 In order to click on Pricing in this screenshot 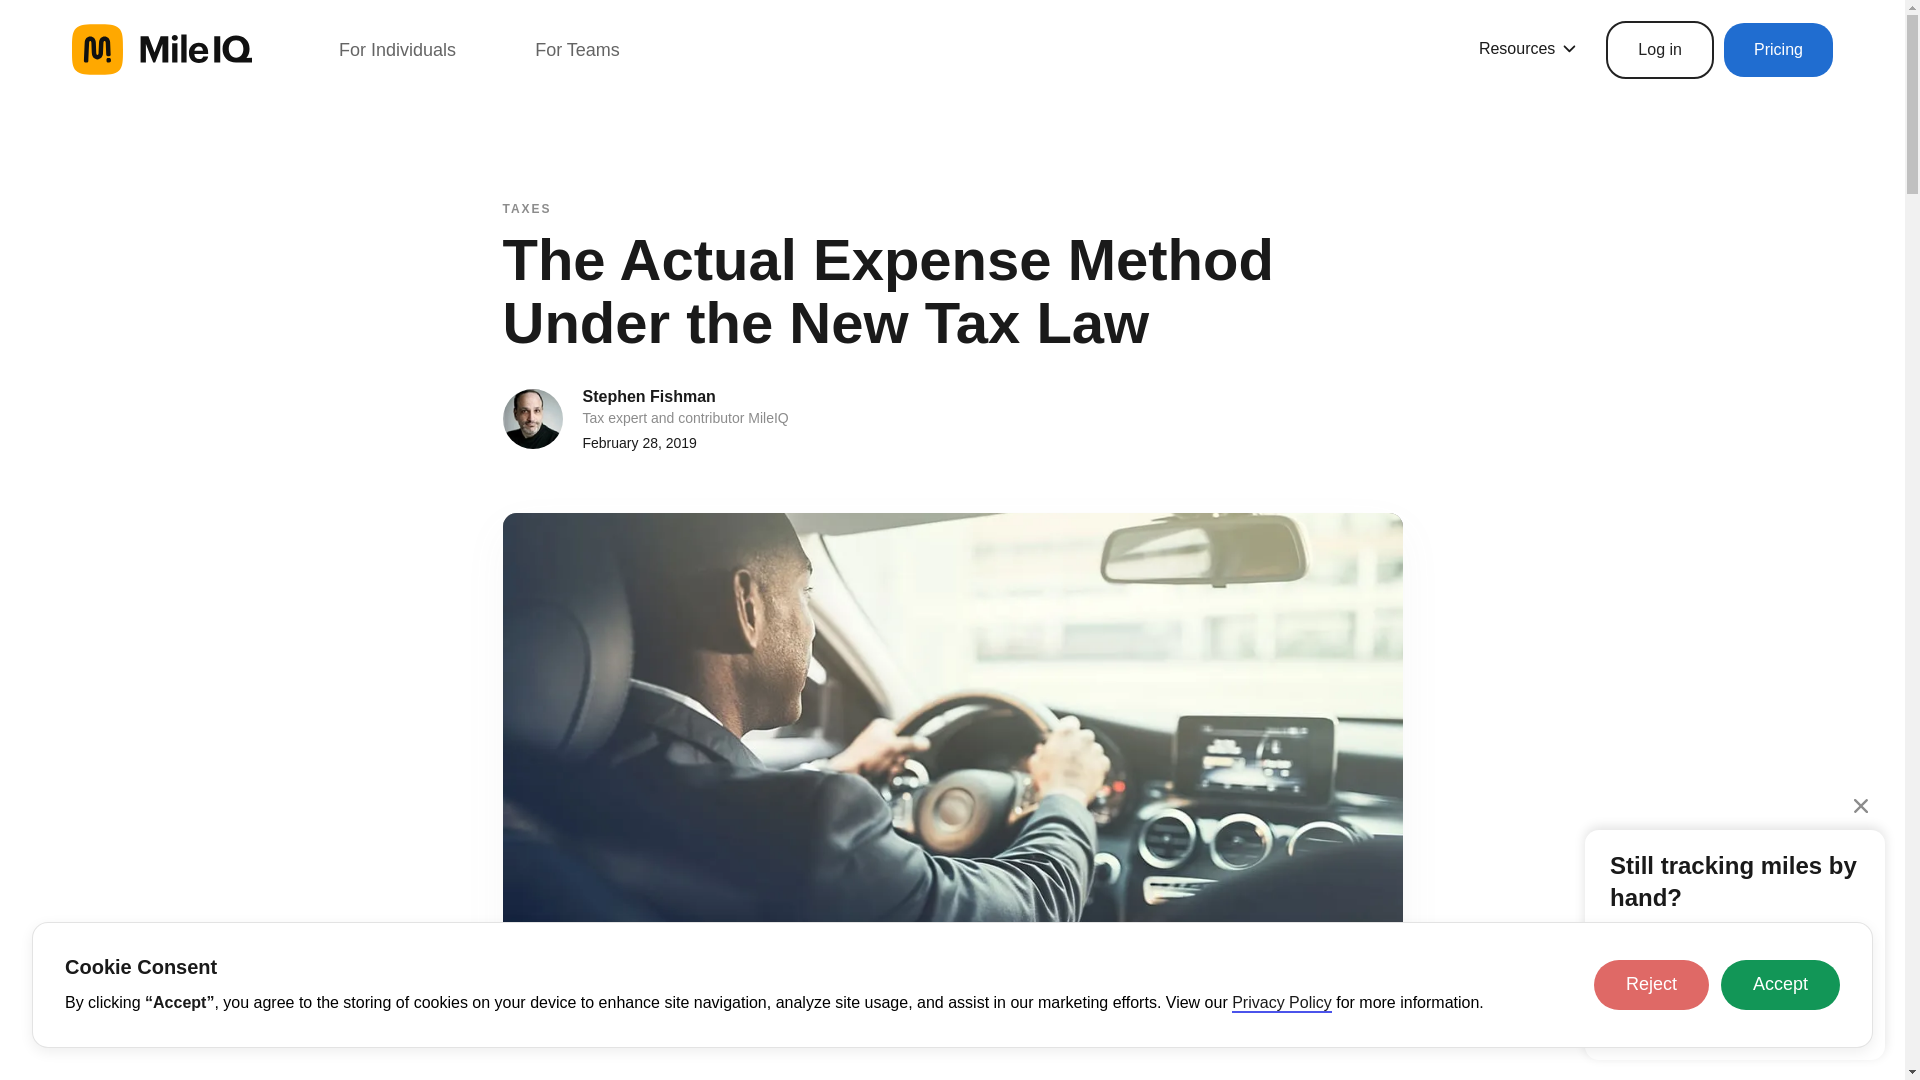, I will do `click(1778, 49)`.